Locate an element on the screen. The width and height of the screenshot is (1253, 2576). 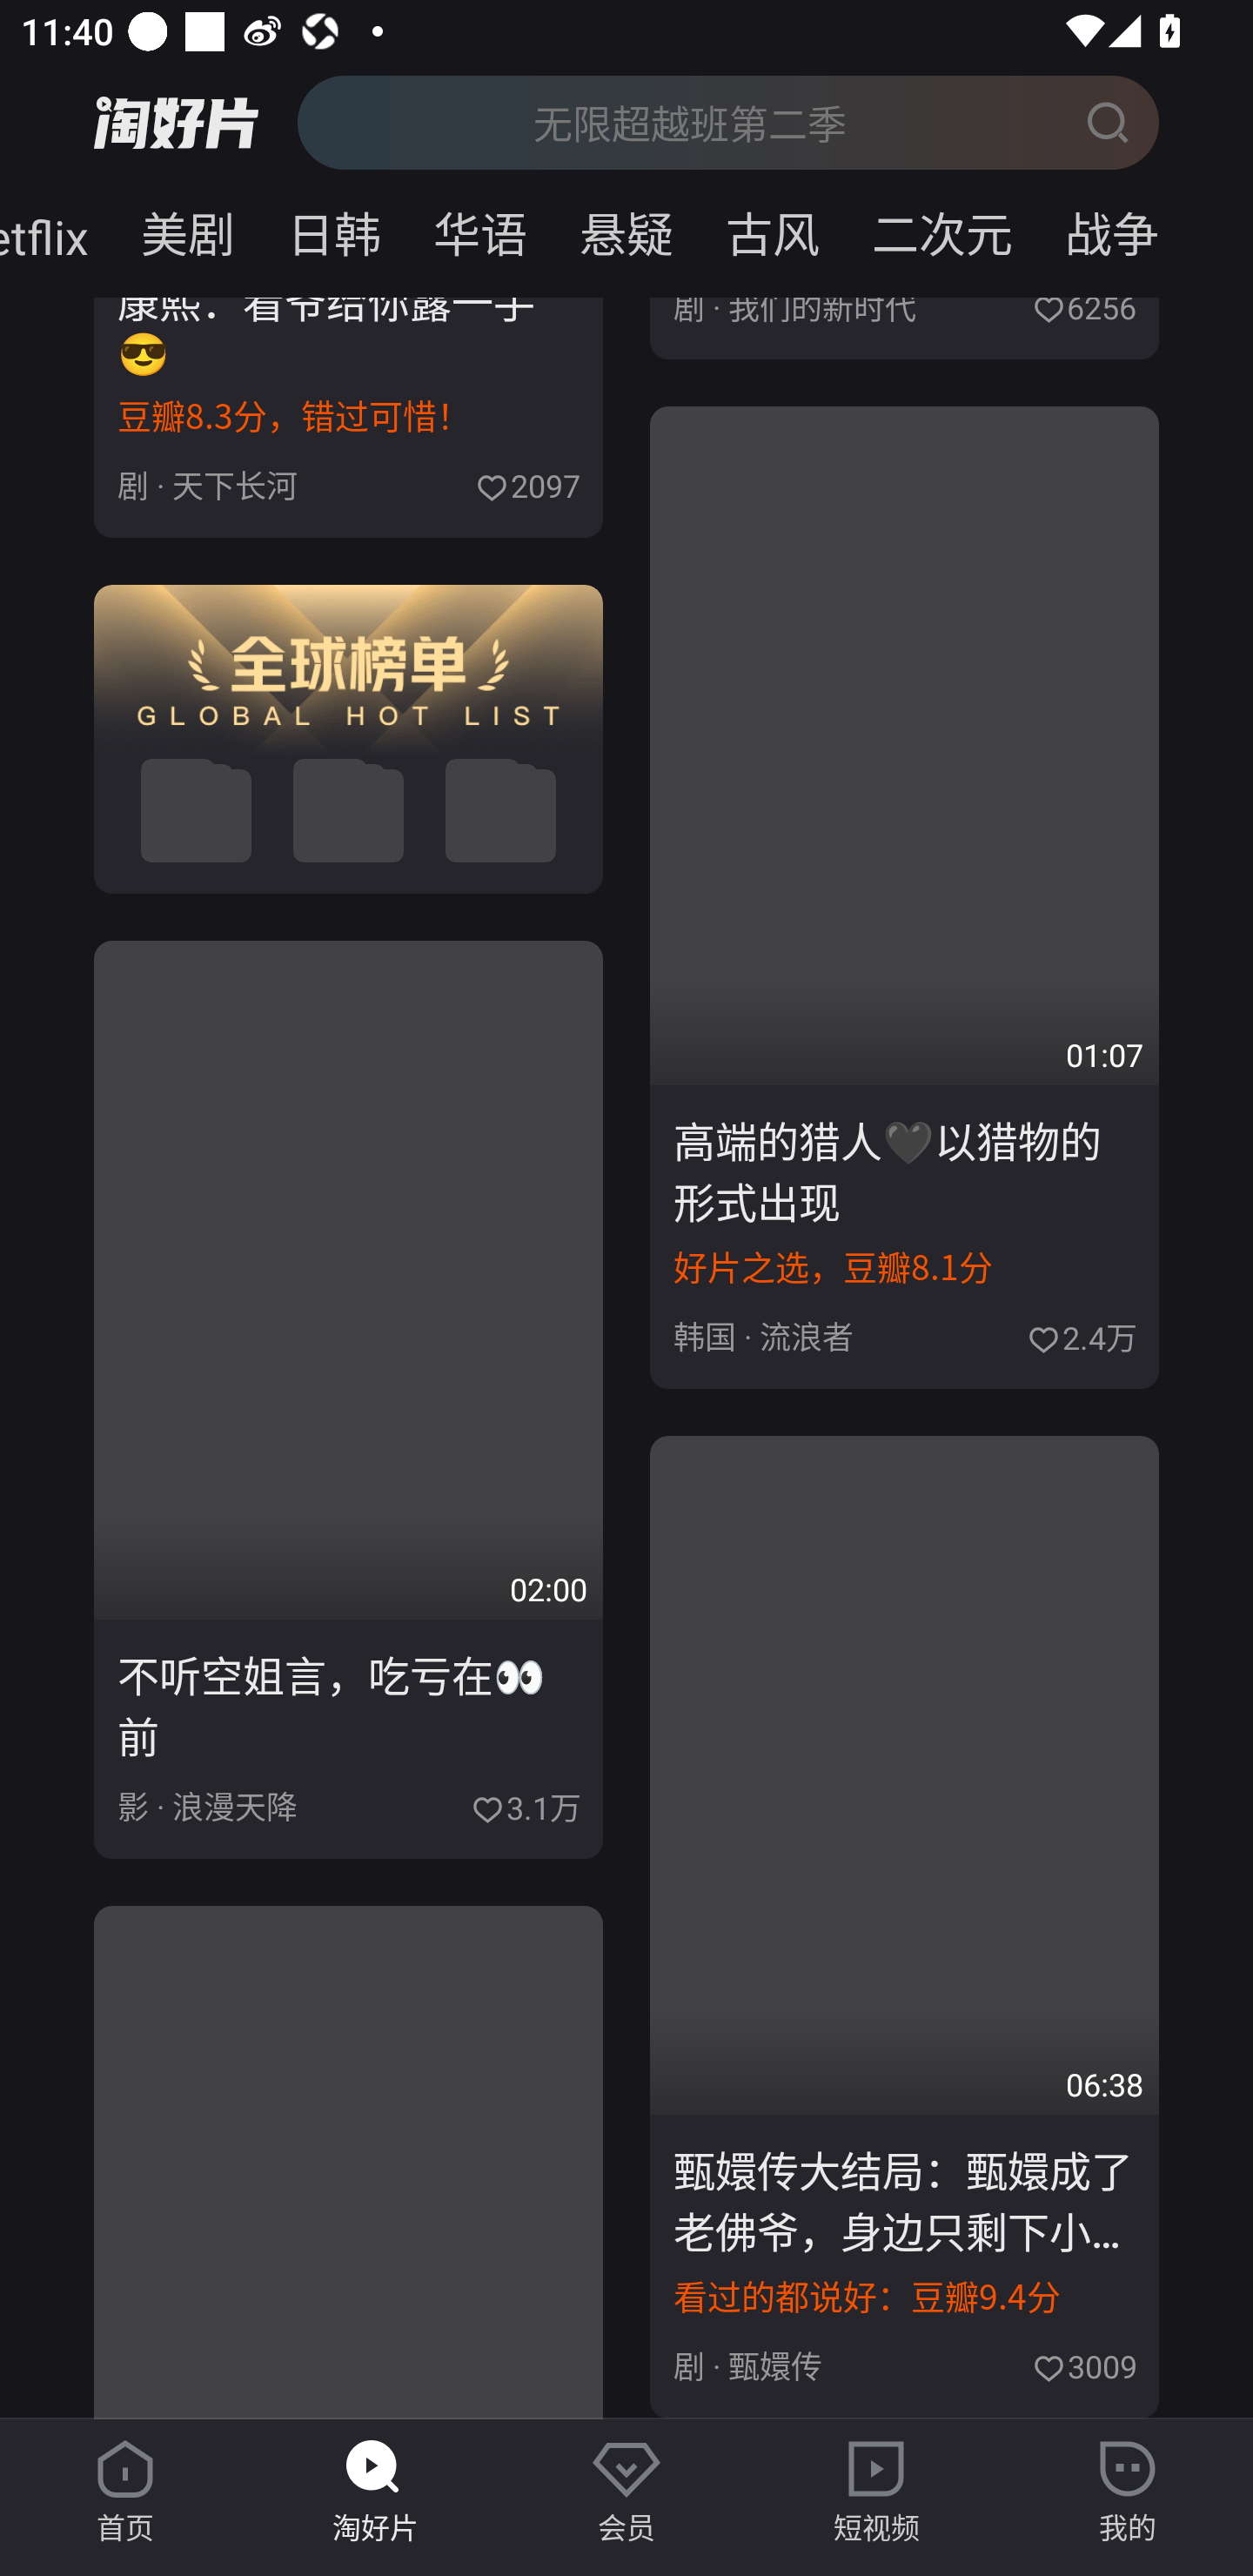
01:07 高端的猎人🖤以猎物的形式出现 好片之选，豆瓣8.1分 韩国 · 流浪者  2.4万 is located at coordinates (905, 897).